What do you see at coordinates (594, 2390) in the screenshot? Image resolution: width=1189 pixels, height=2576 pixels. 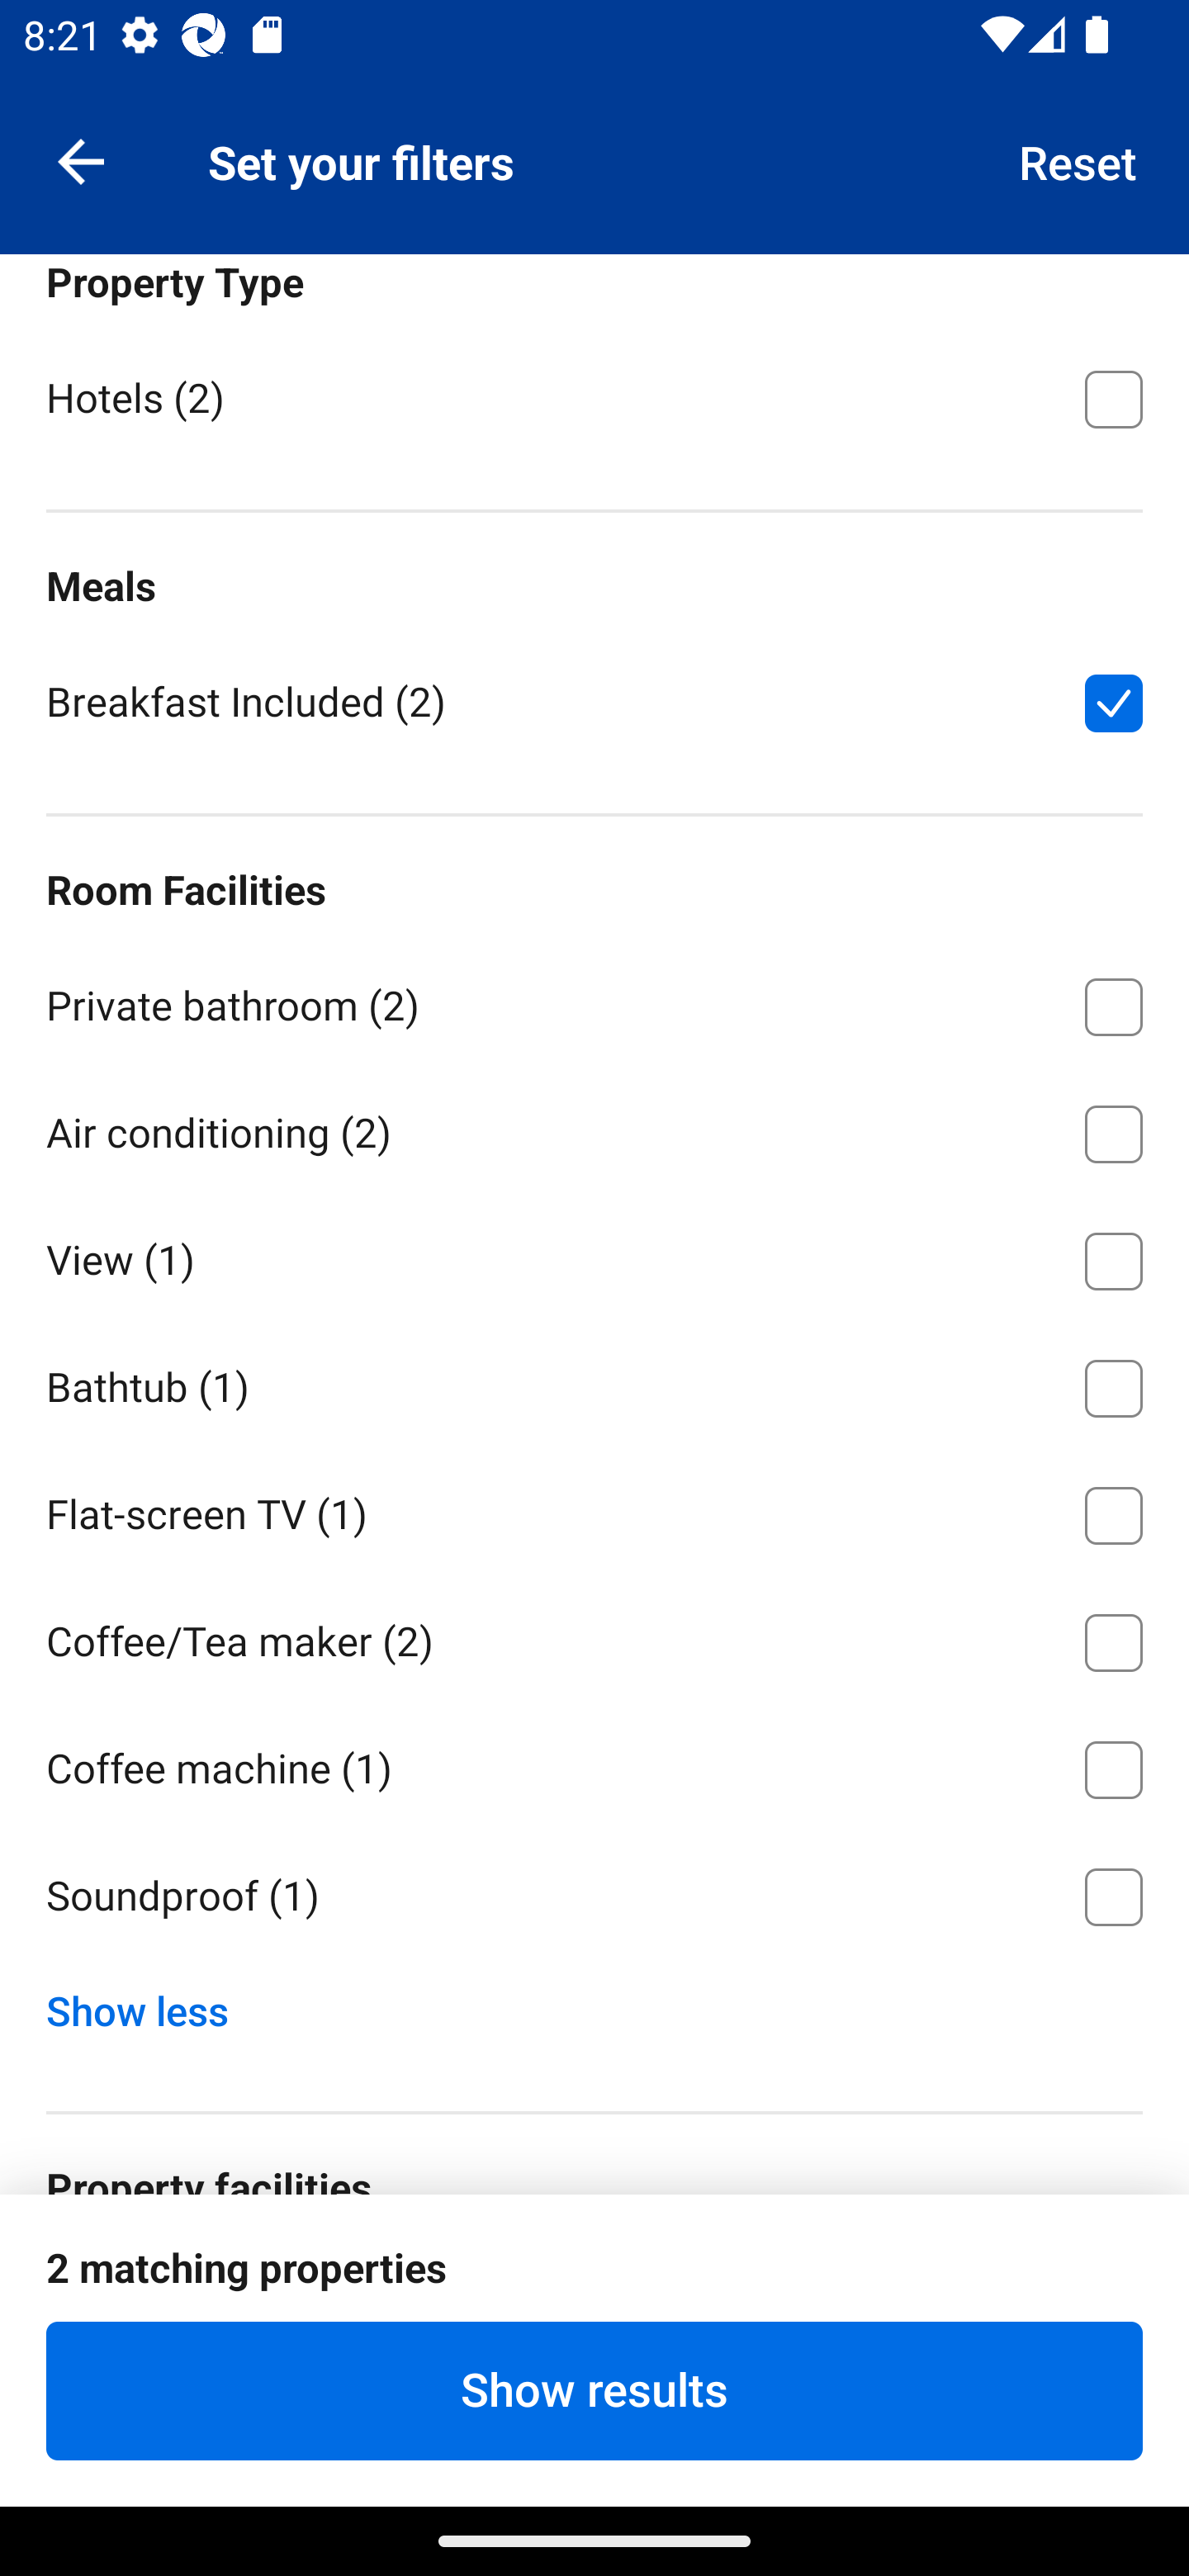 I see `Show results` at bounding box center [594, 2390].